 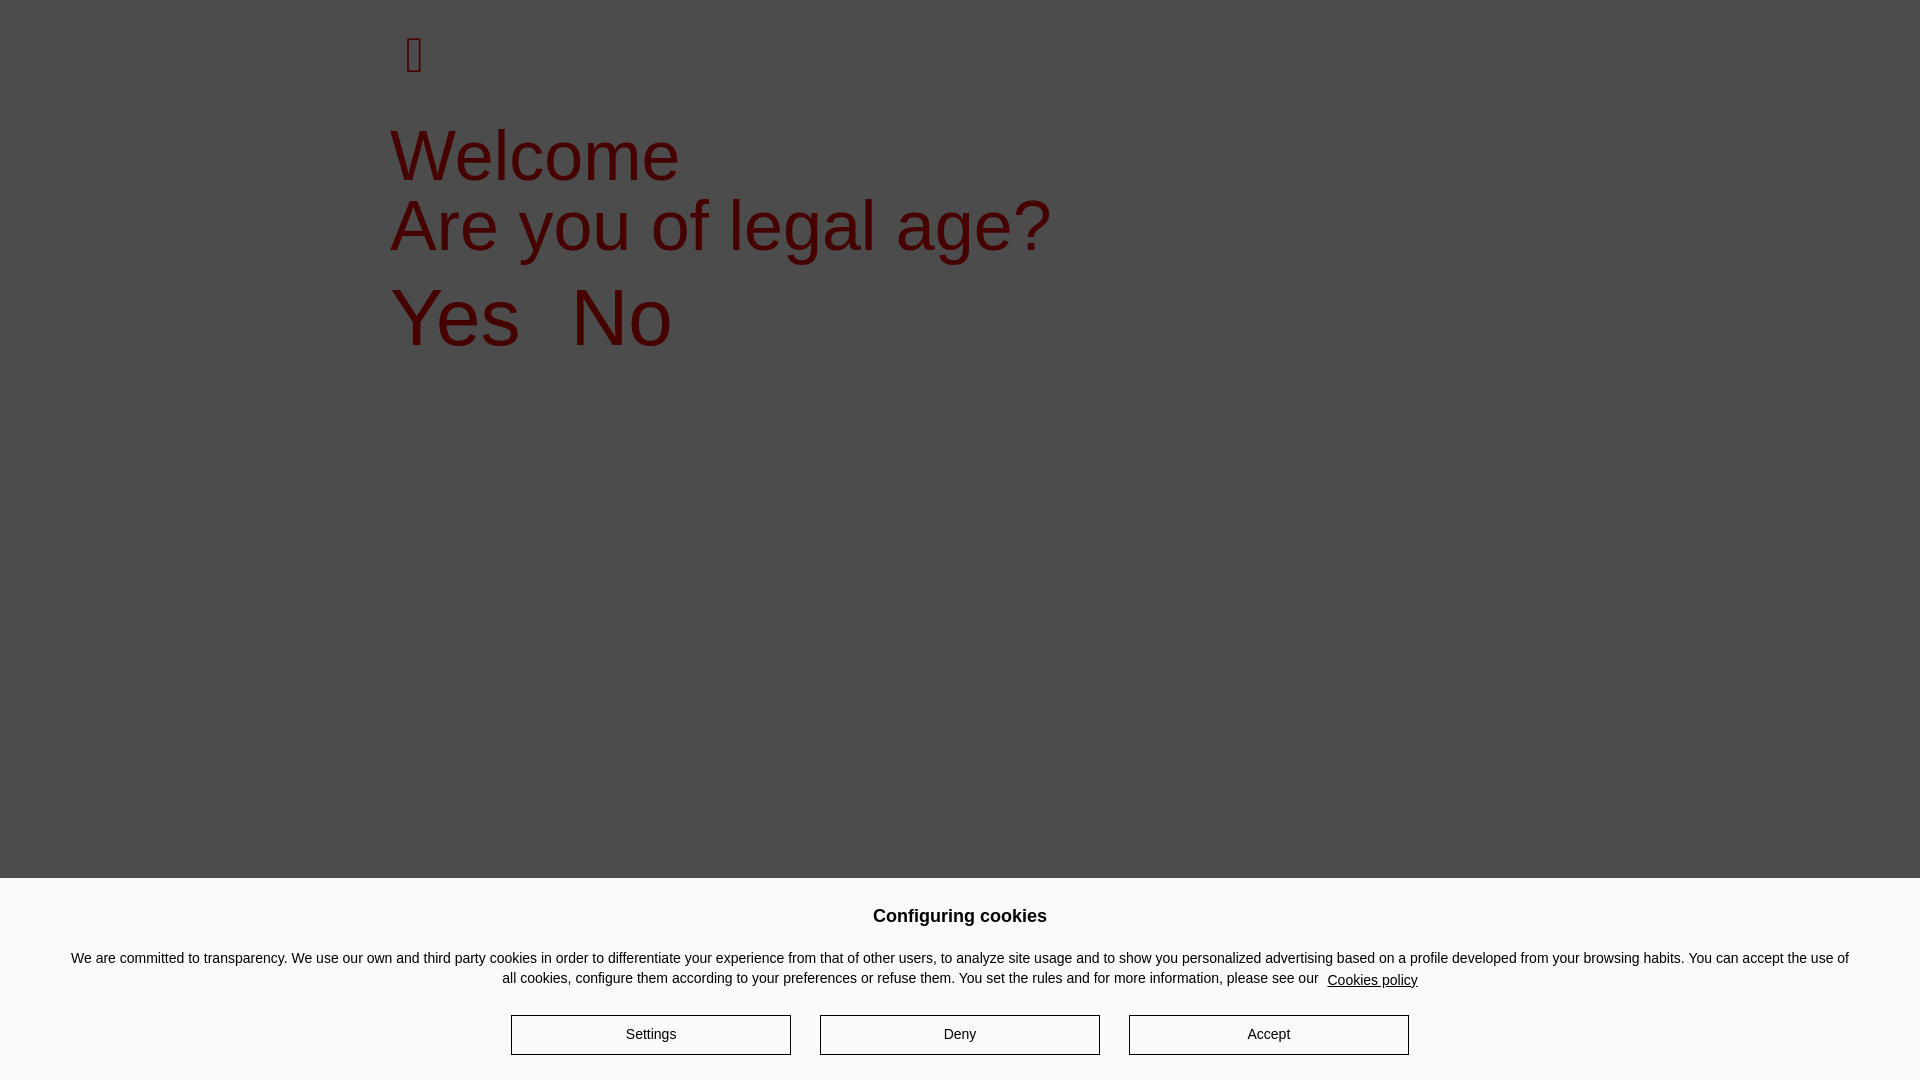 I want to click on Annual Report, so click(x=1242, y=68).